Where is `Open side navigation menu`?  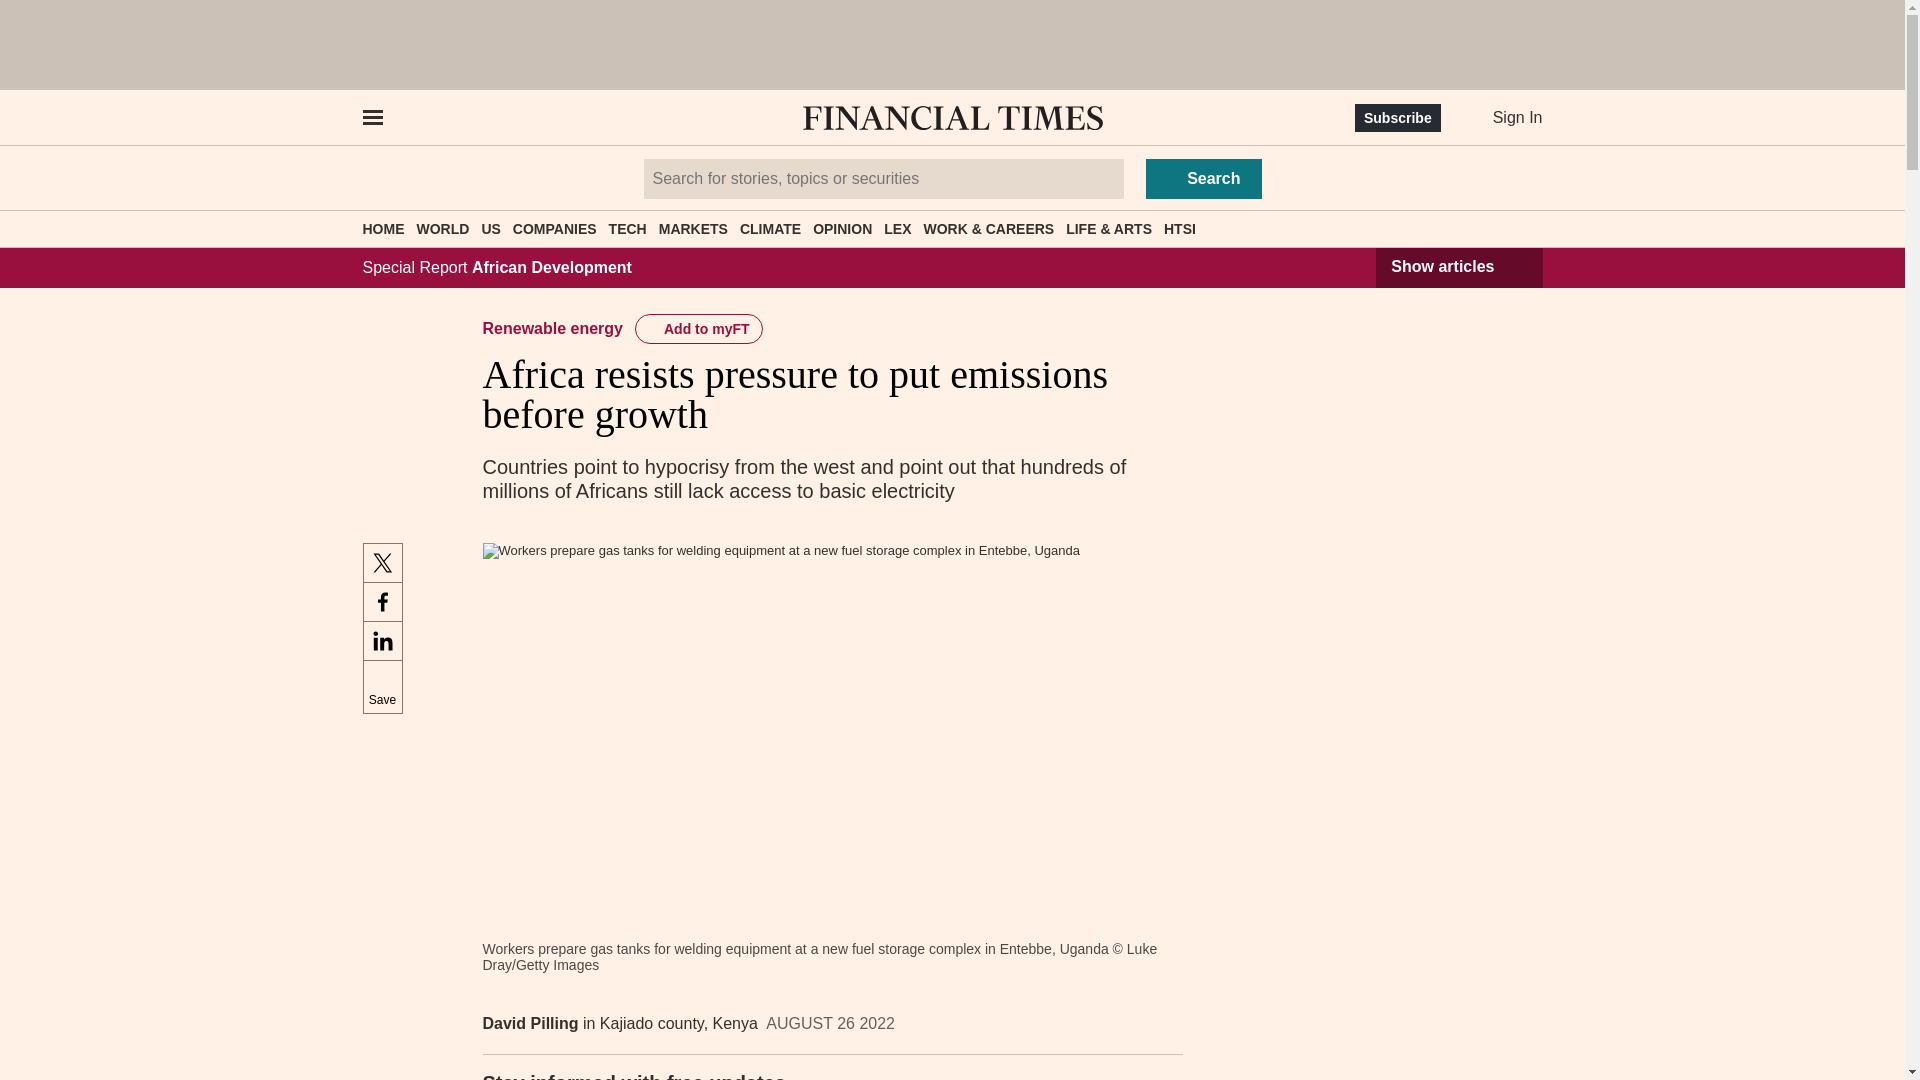
Open side navigation menu is located at coordinates (371, 118).